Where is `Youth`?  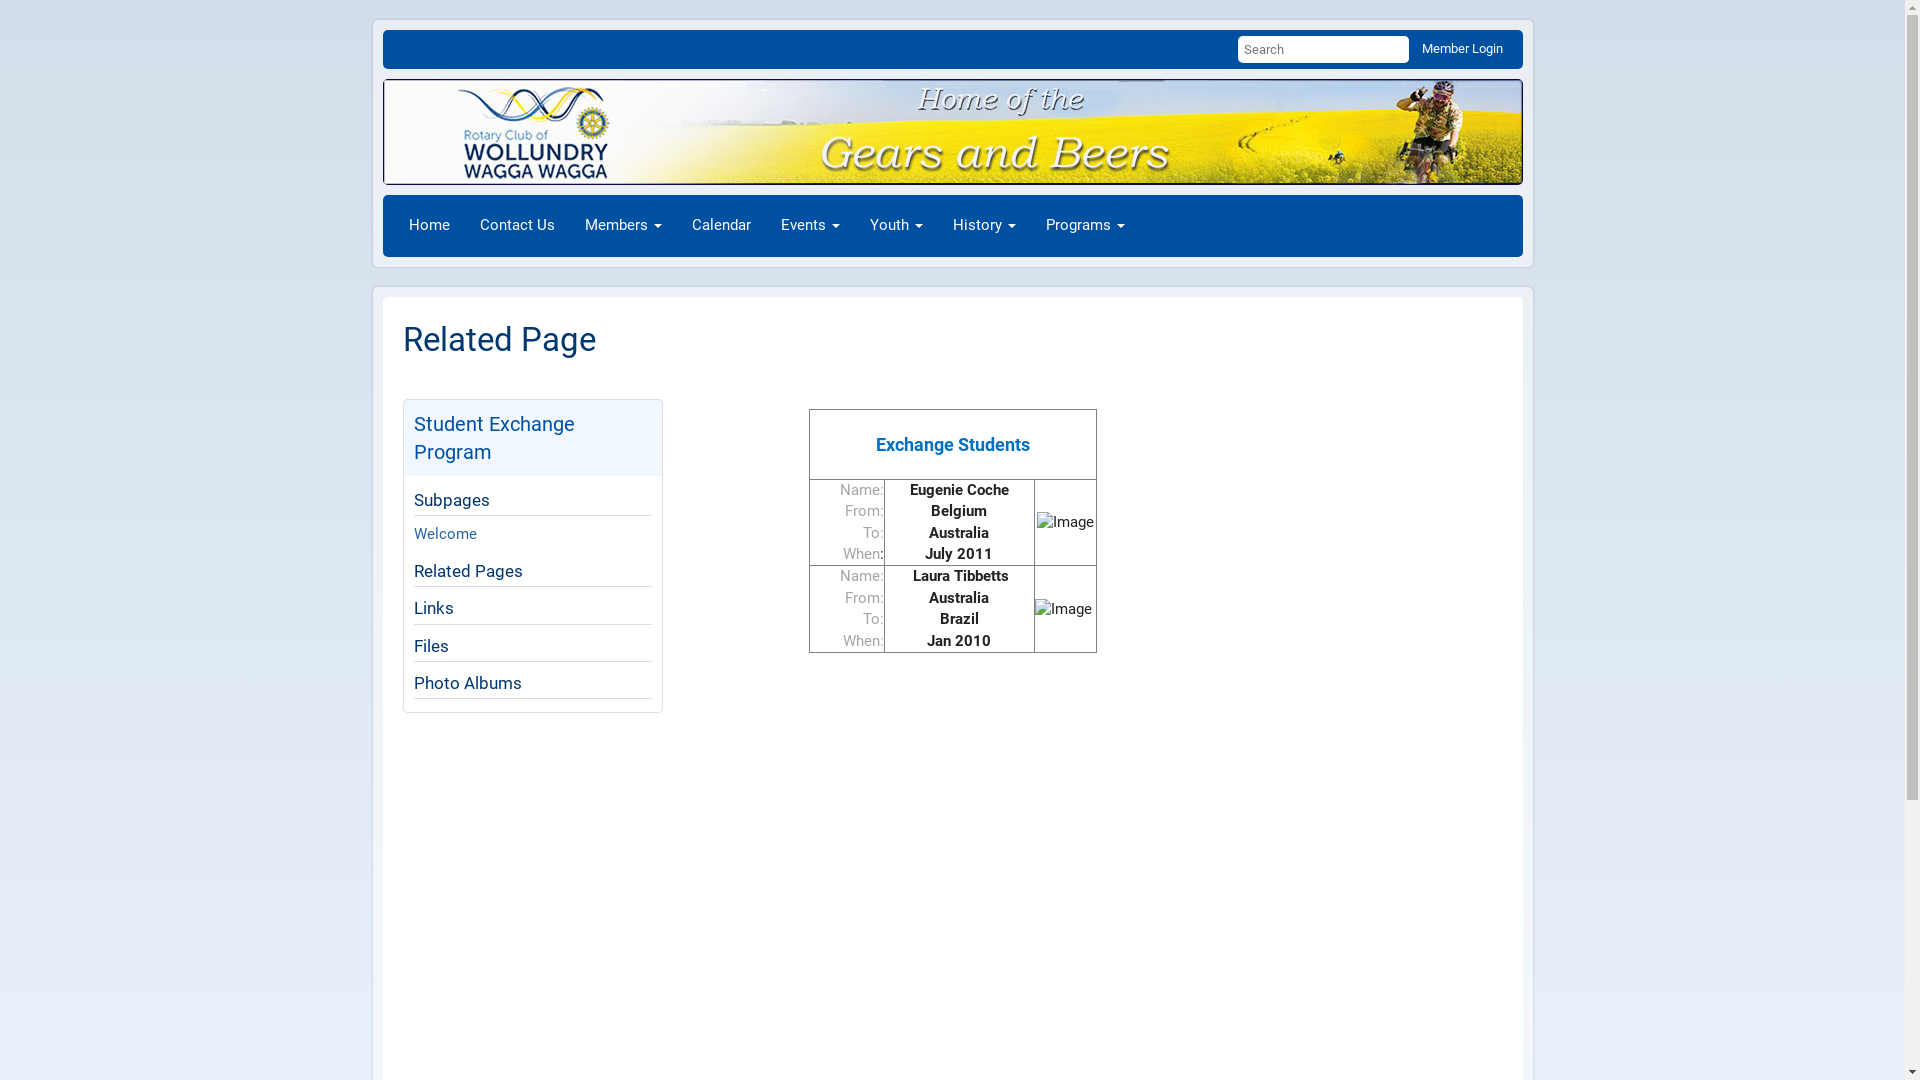
Youth is located at coordinates (896, 226).